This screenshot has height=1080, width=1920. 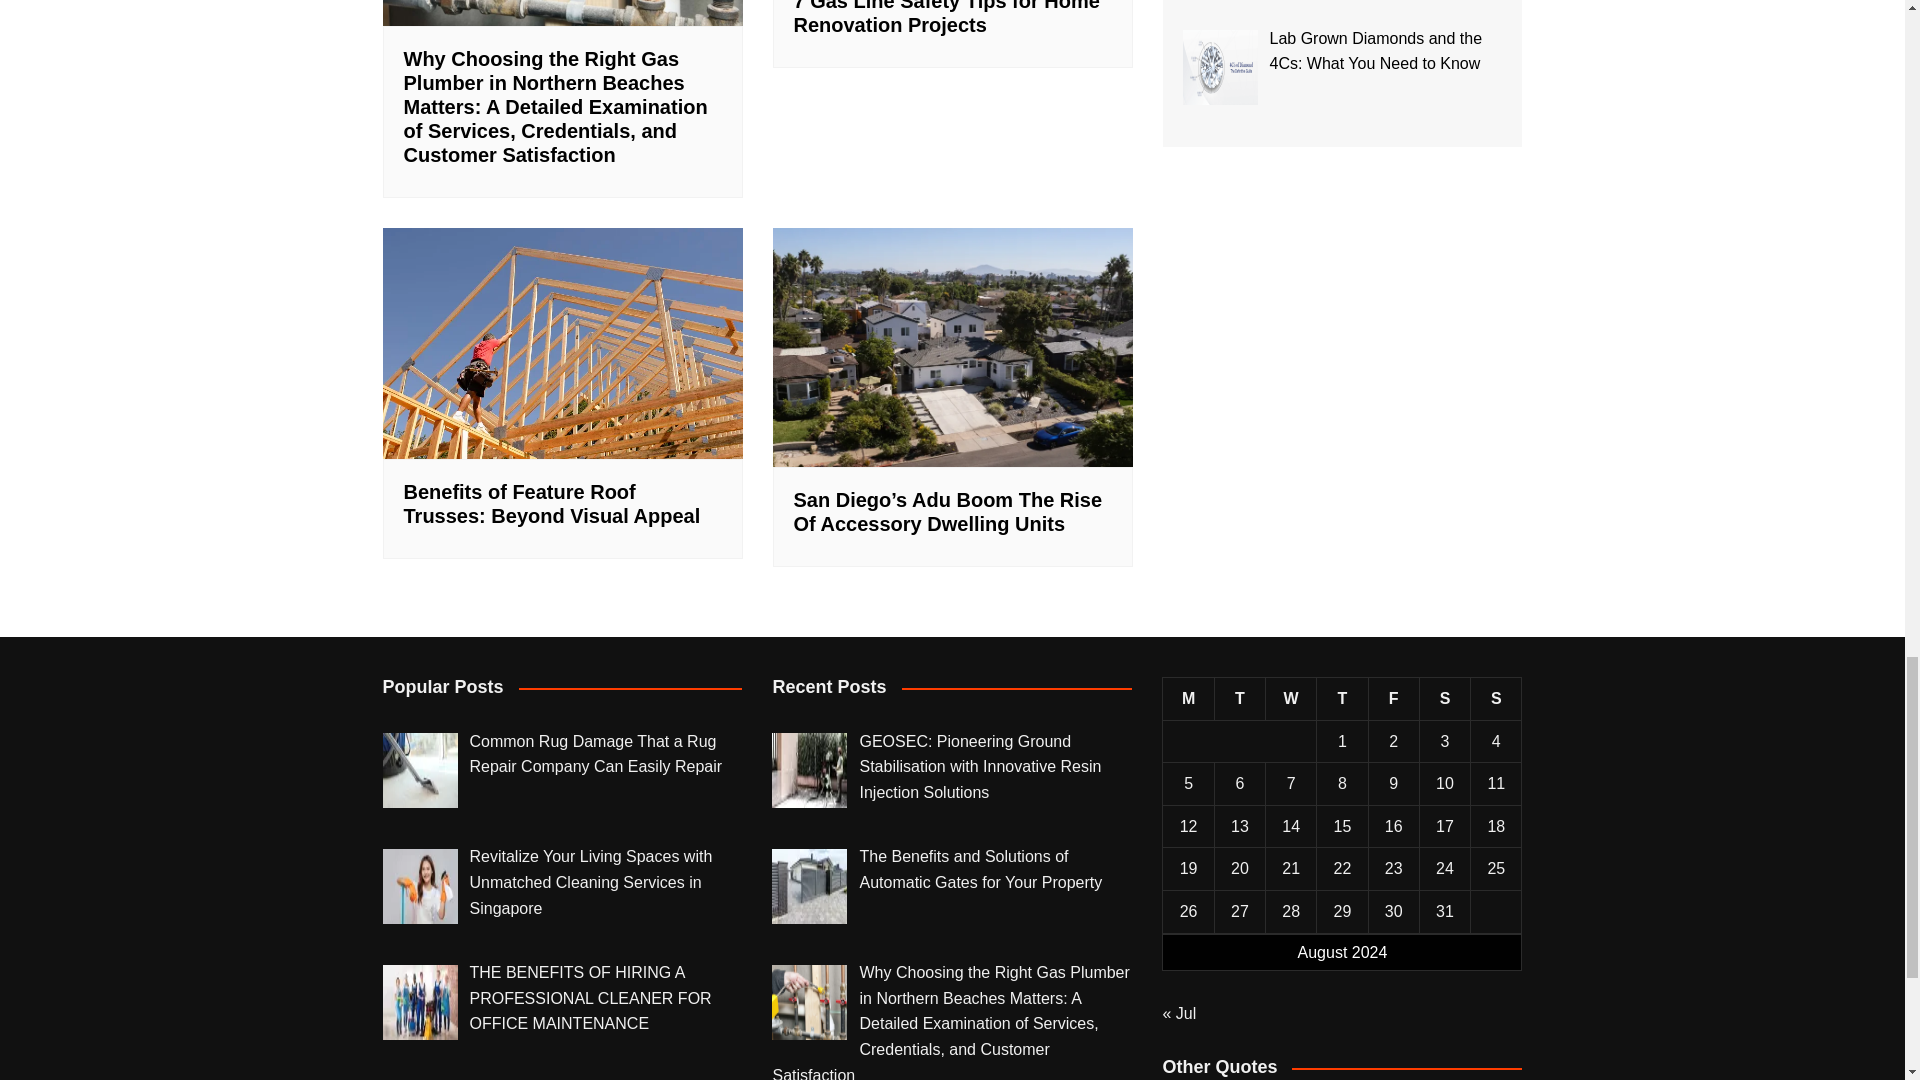 What do you see at coordinates (562, 12) in the screenshot?
I see `Gas Plumber` at bounding box center [562, 12].